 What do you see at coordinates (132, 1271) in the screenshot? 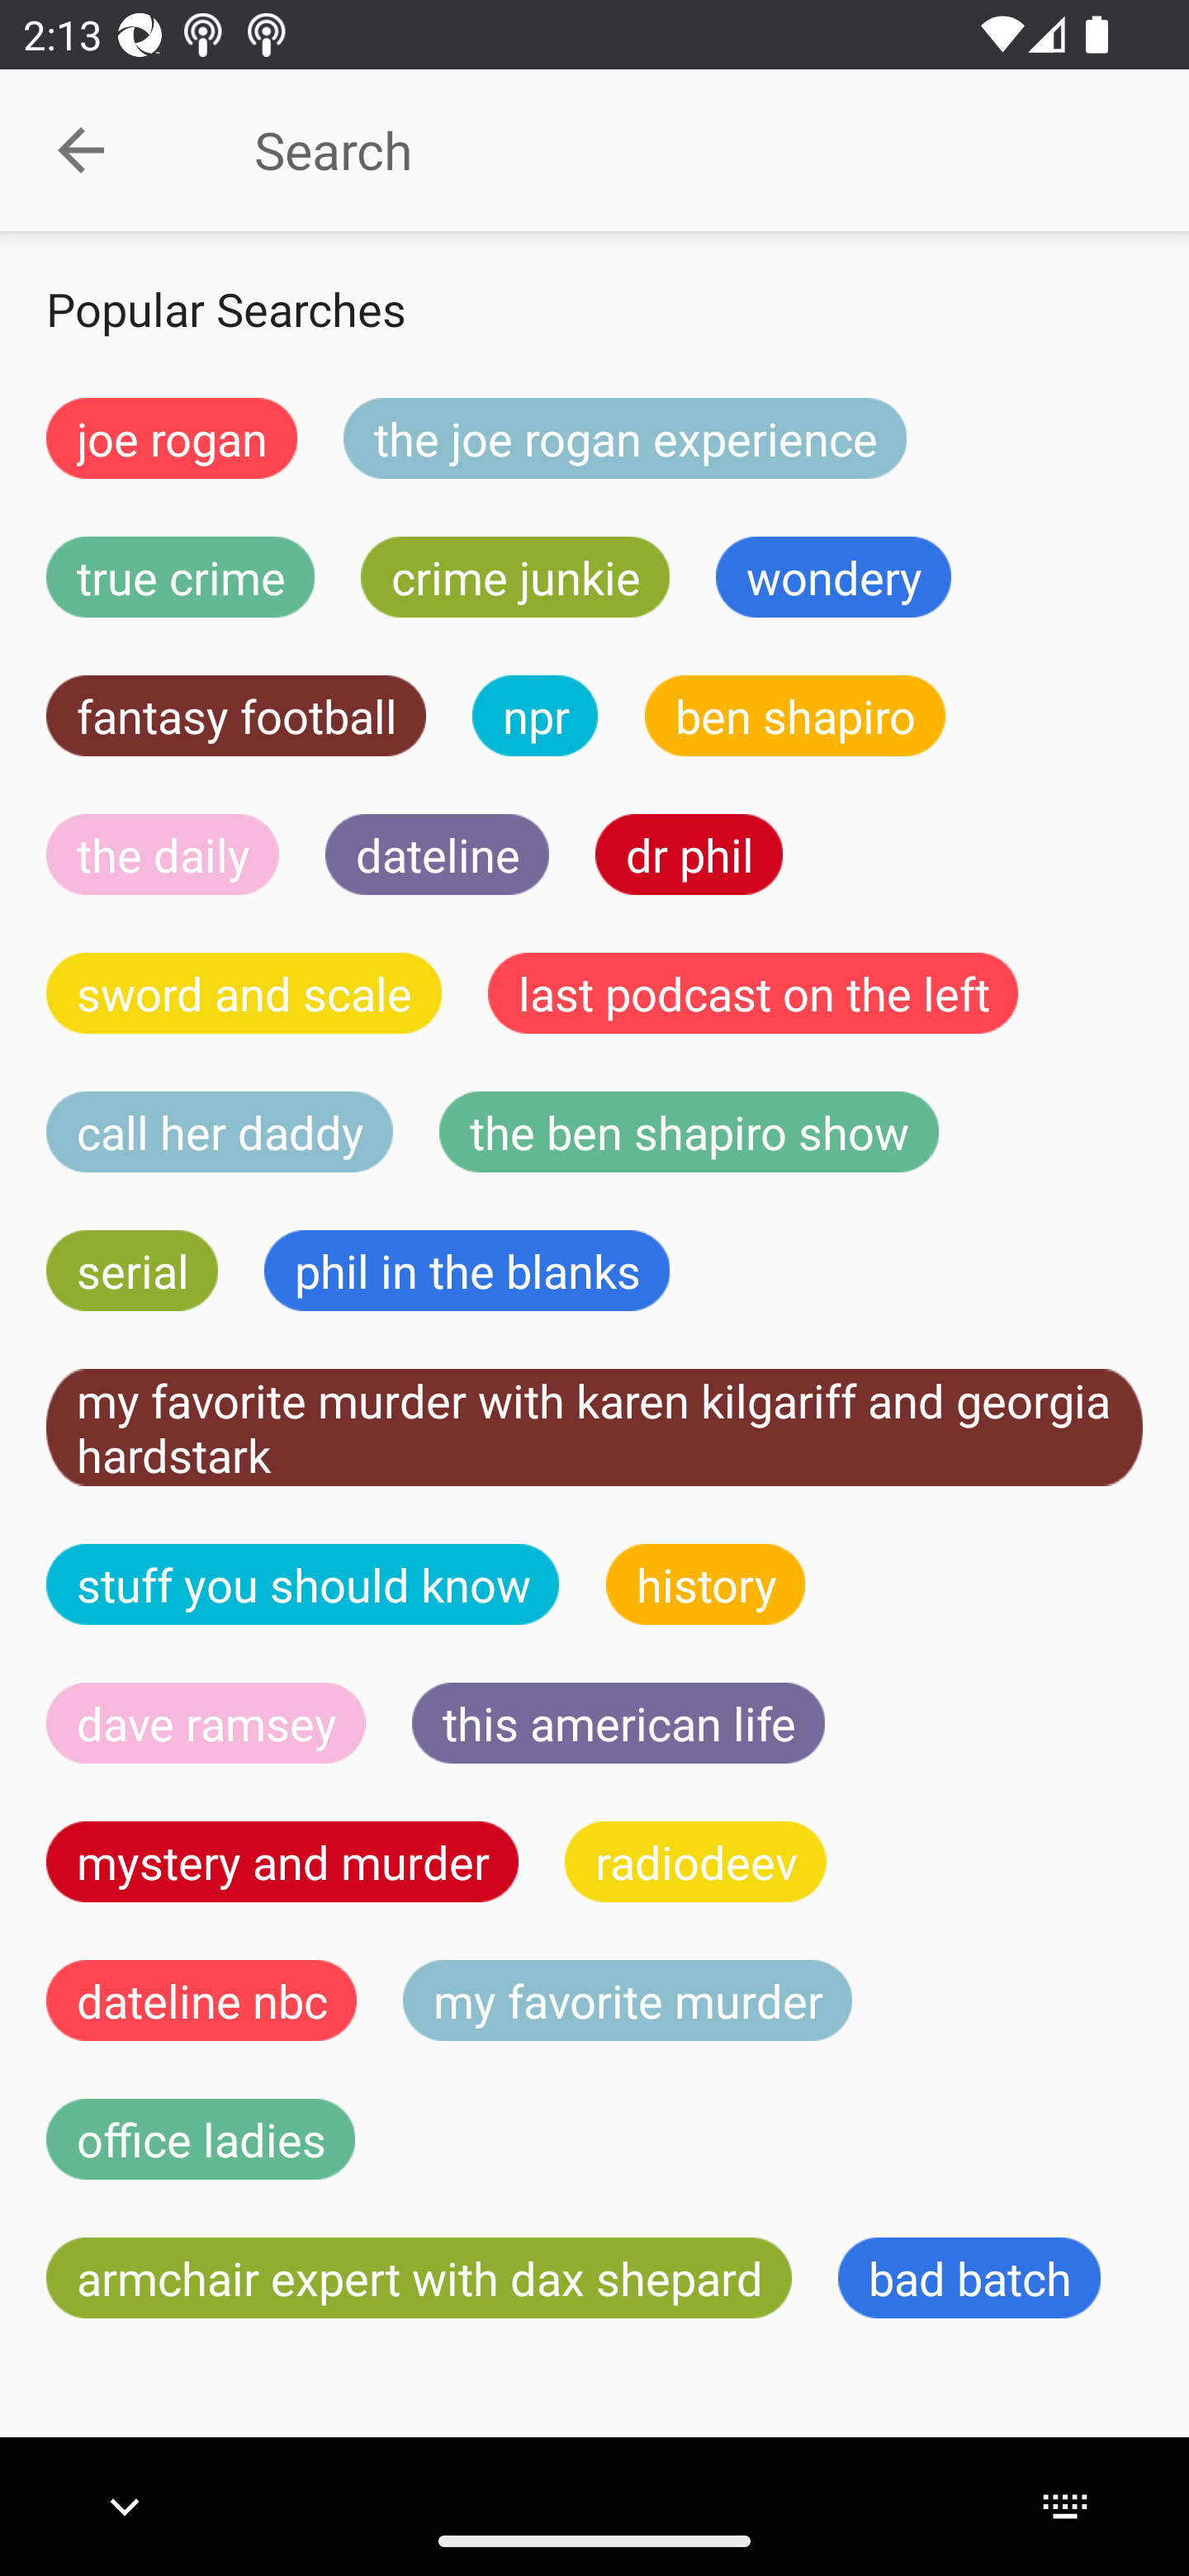
I see `serial` at bounding box center [132, 1271].